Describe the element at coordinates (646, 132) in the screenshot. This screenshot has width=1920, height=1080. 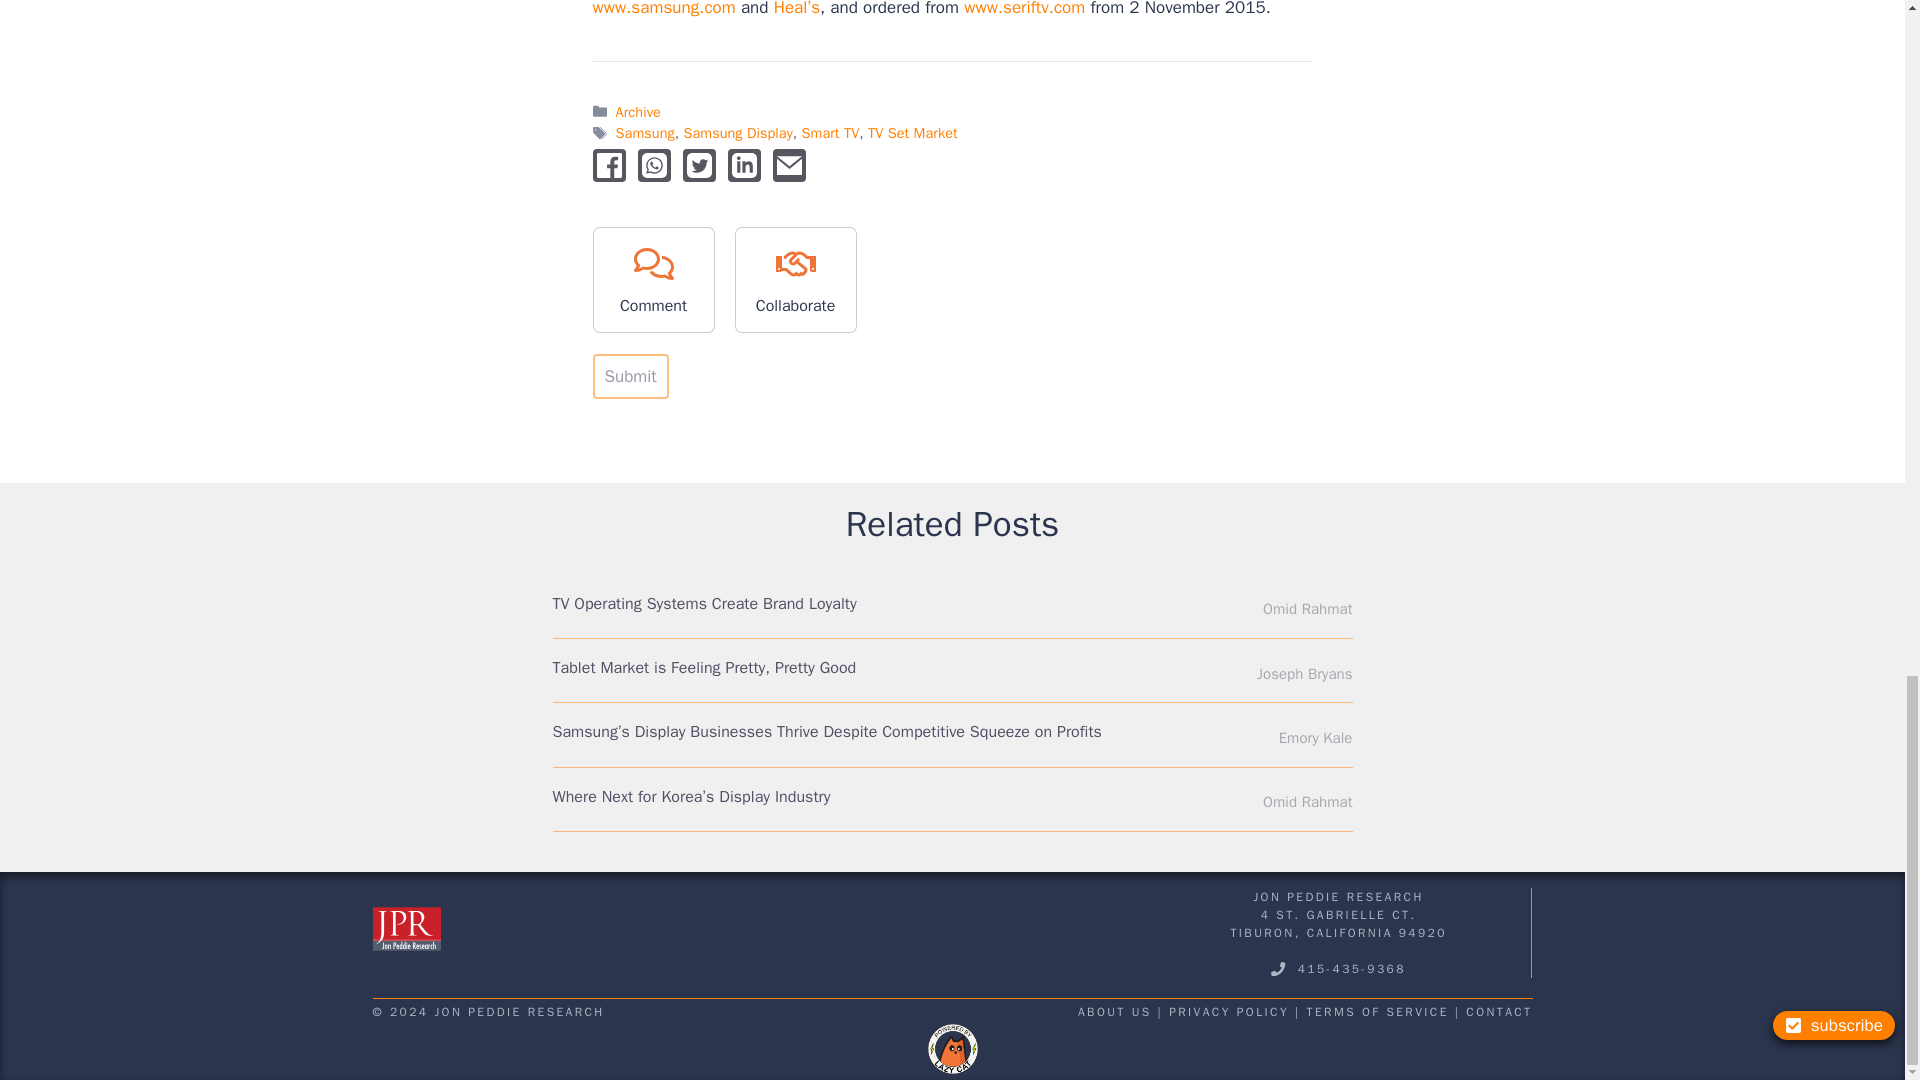
I see `Samsung` at that location.